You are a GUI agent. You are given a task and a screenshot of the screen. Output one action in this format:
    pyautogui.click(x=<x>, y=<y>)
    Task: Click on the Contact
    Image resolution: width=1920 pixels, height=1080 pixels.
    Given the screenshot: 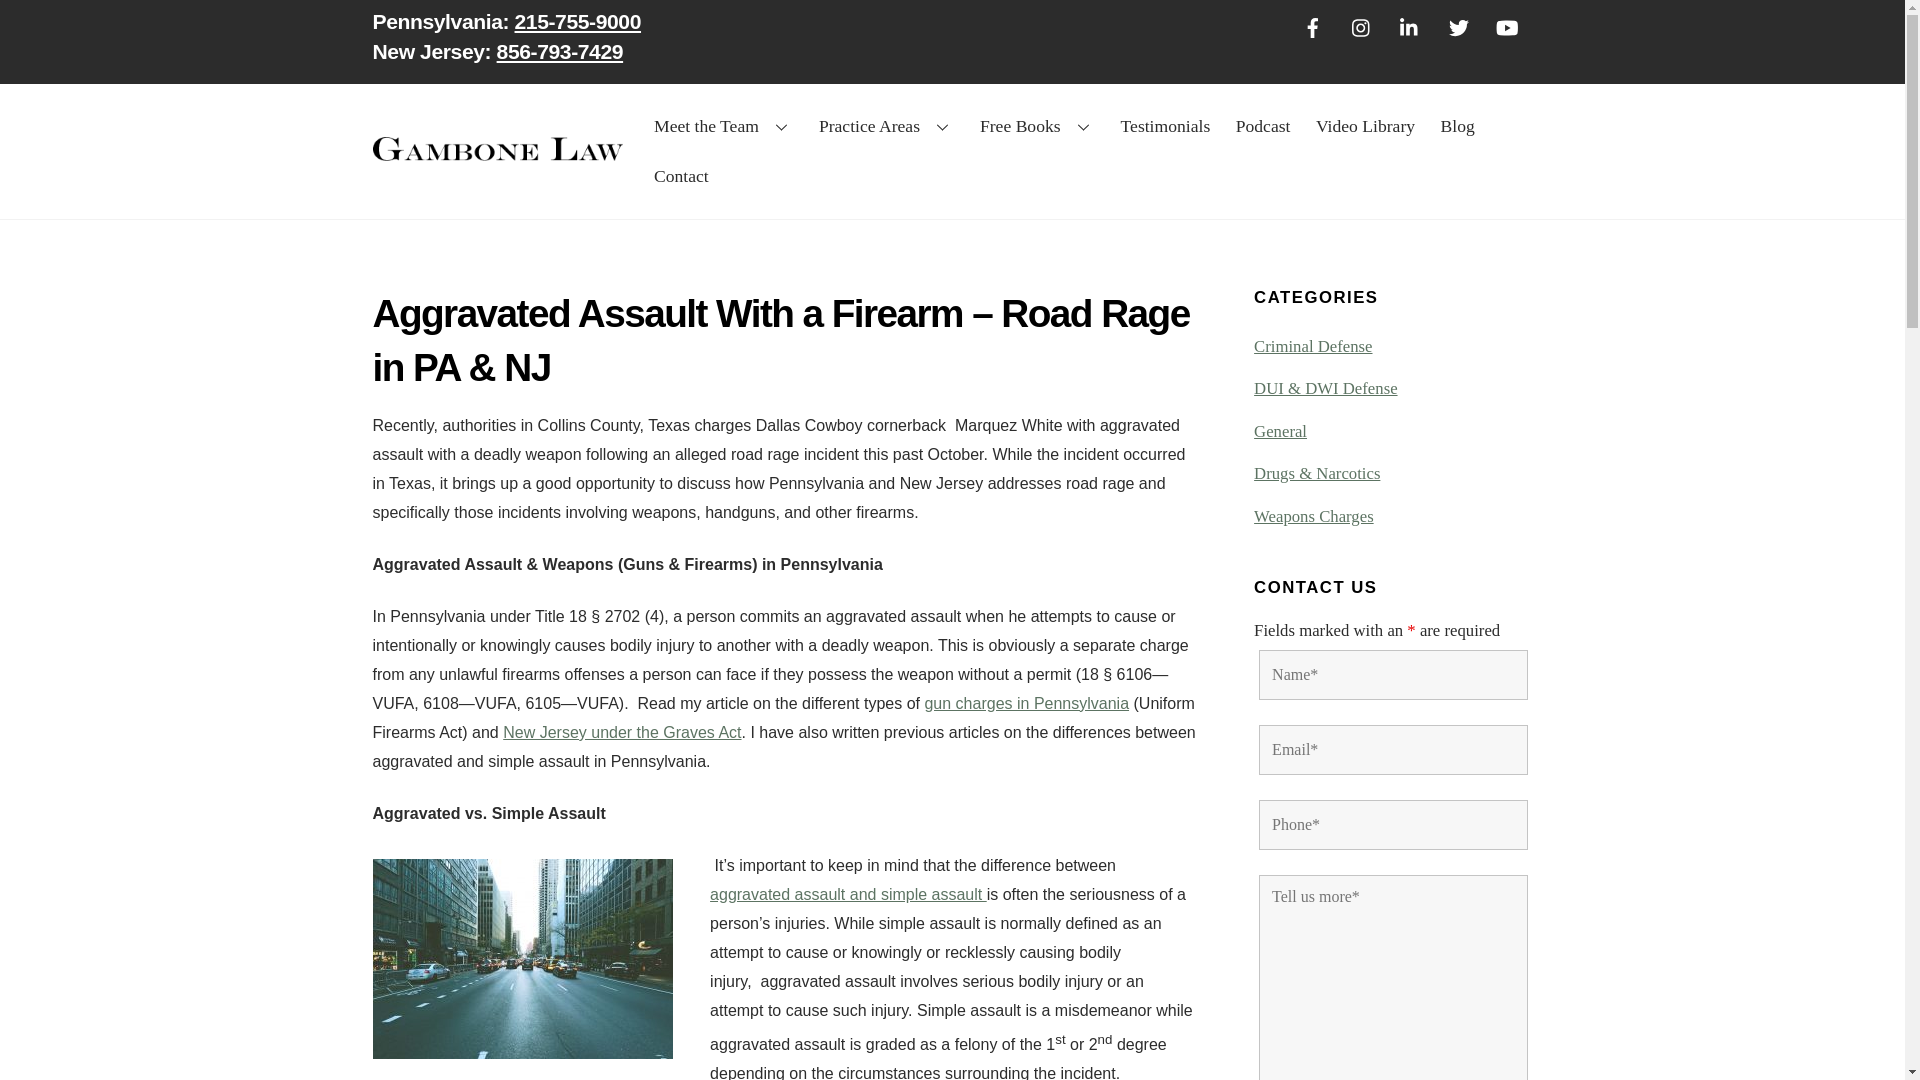 What is the action you would take?
    pyautogui.click(x=680, y=176)
    